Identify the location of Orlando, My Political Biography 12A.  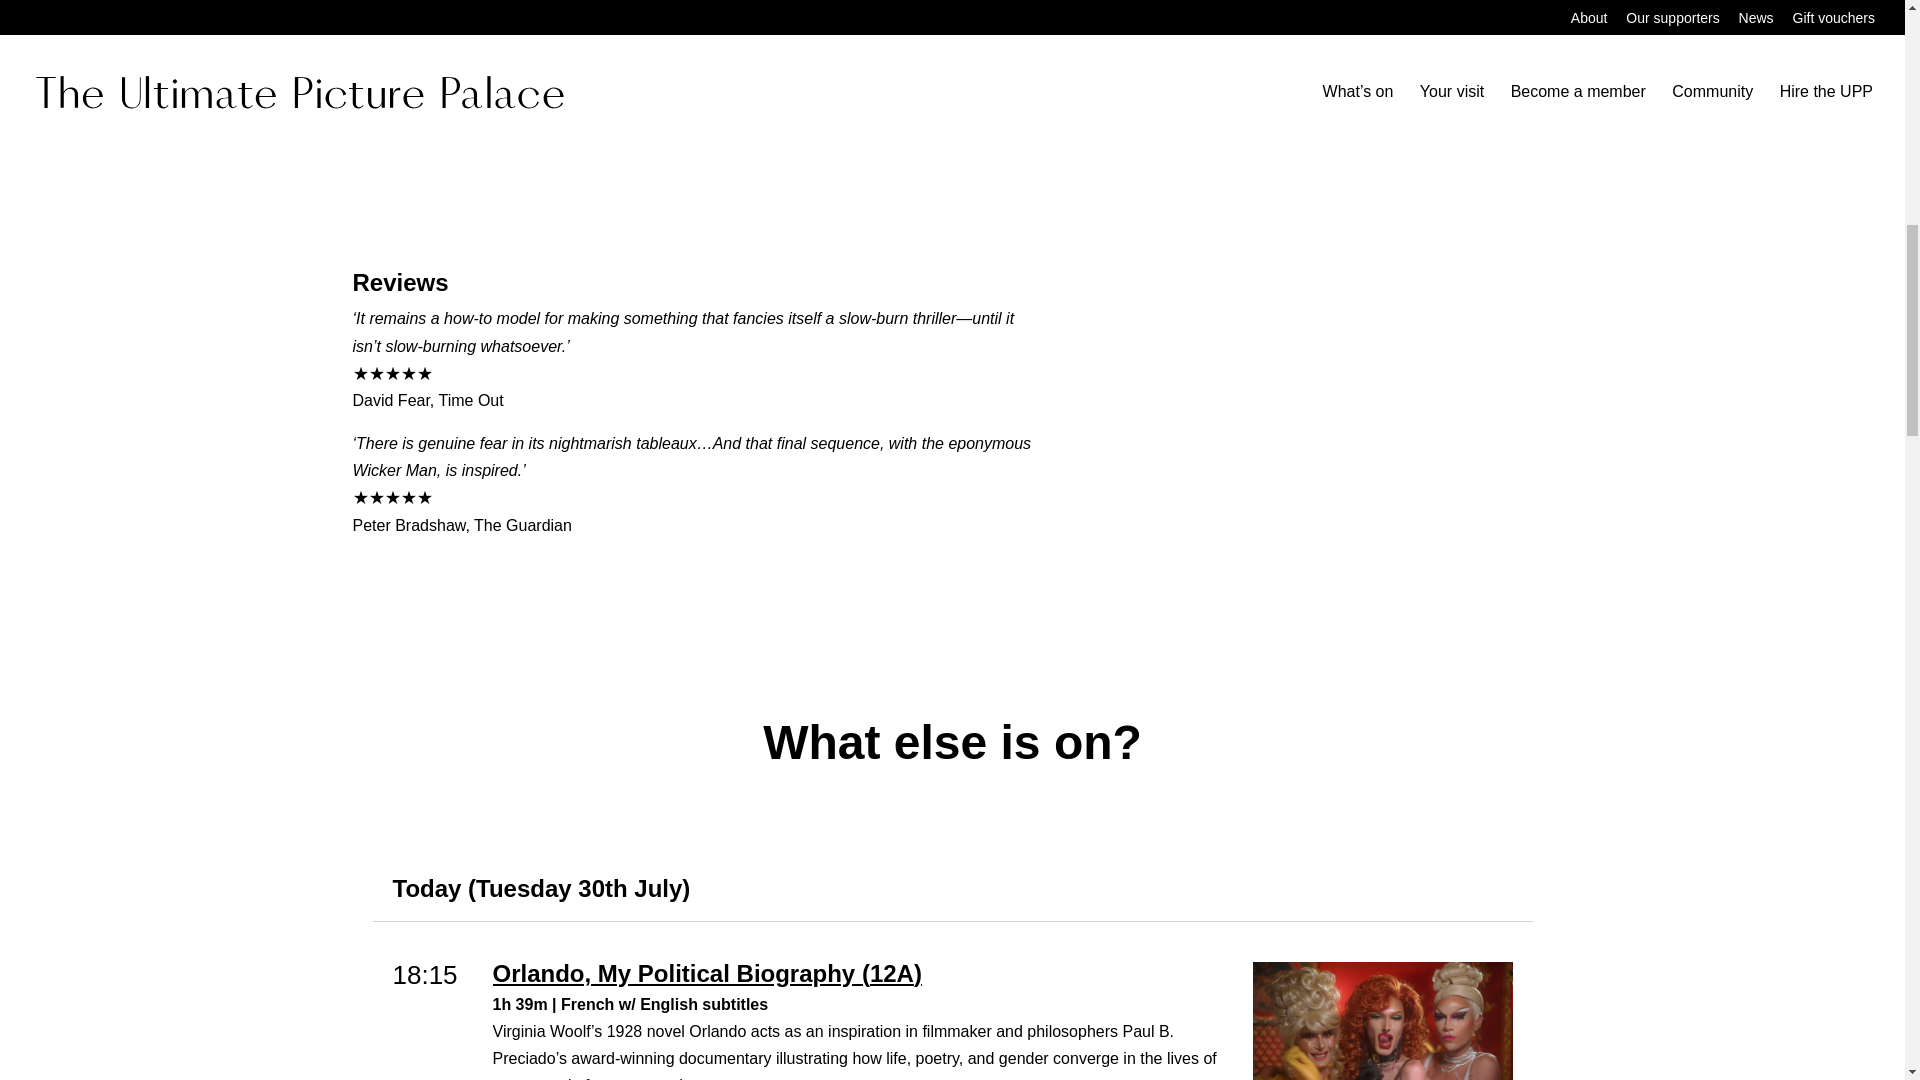
(862, 974).